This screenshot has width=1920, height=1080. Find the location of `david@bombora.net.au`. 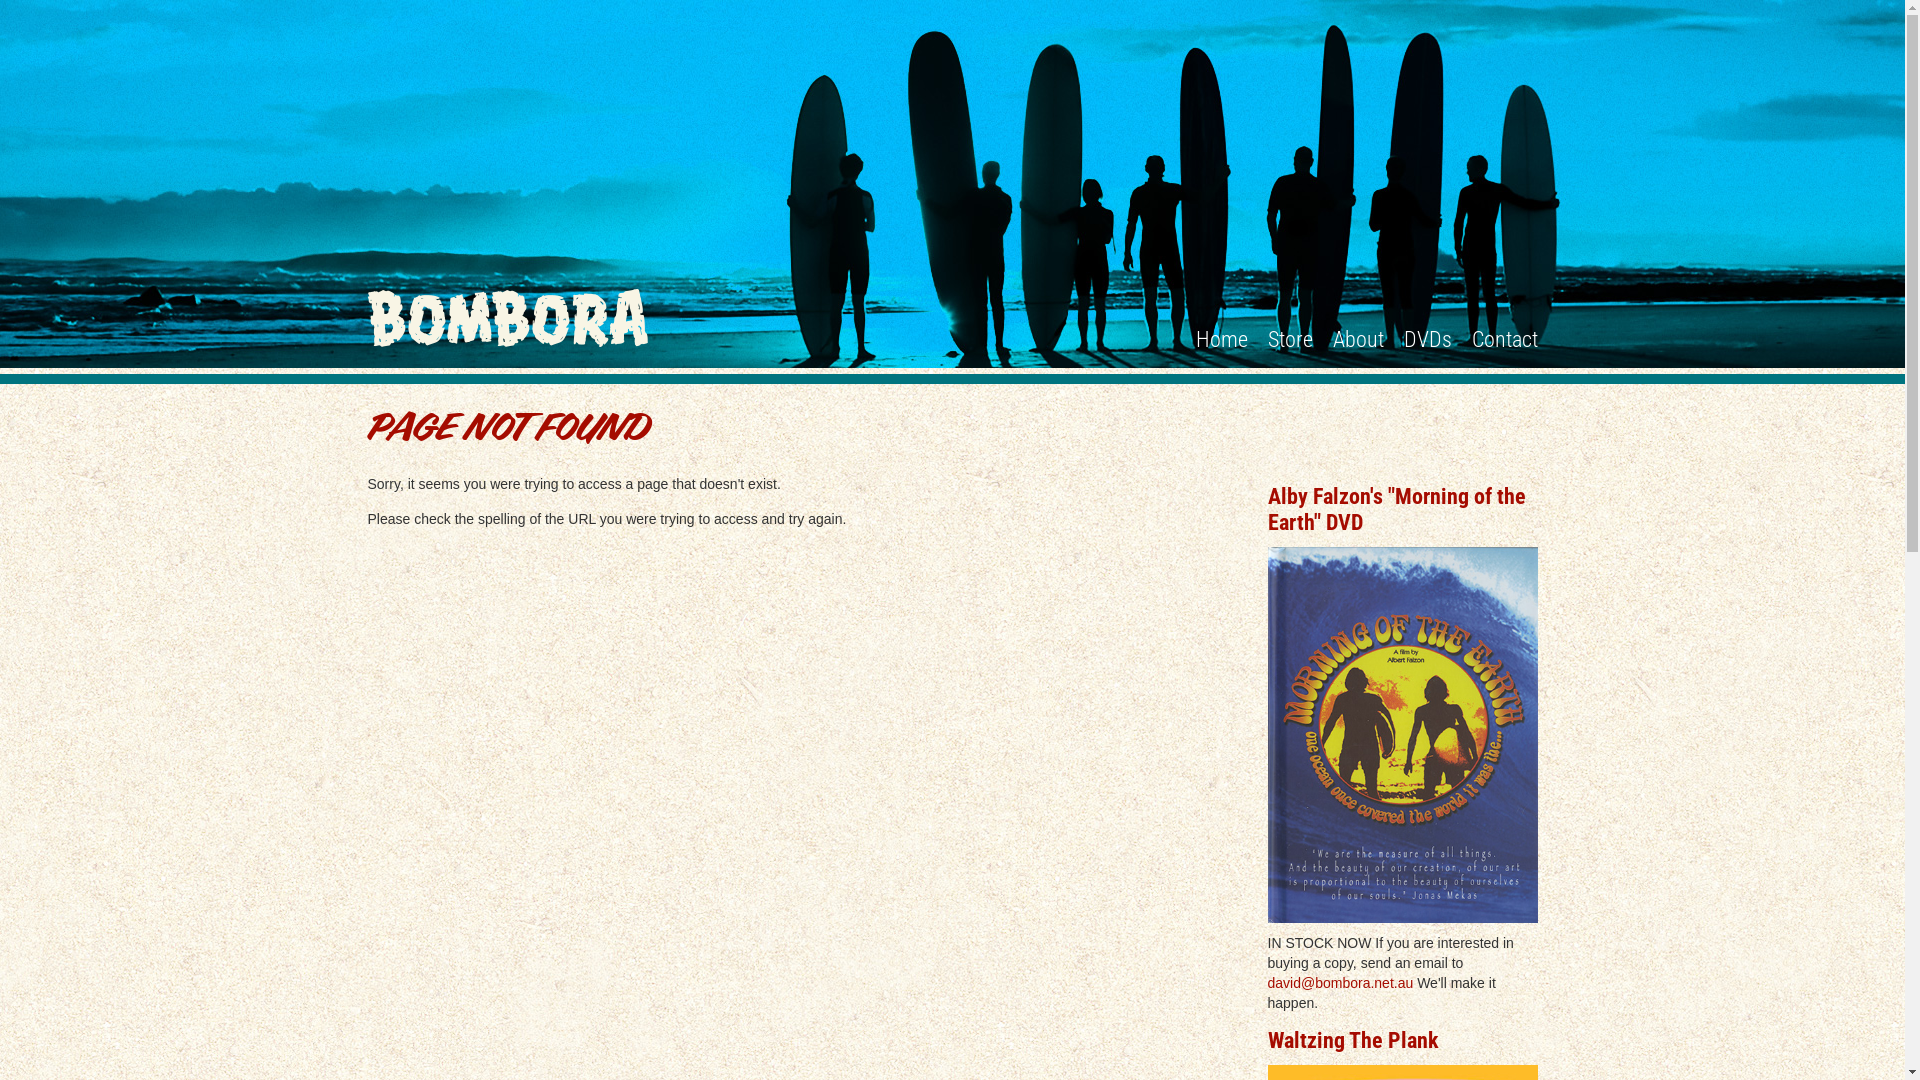

david@bombora.net.au is located at coordinates (1341, 983).